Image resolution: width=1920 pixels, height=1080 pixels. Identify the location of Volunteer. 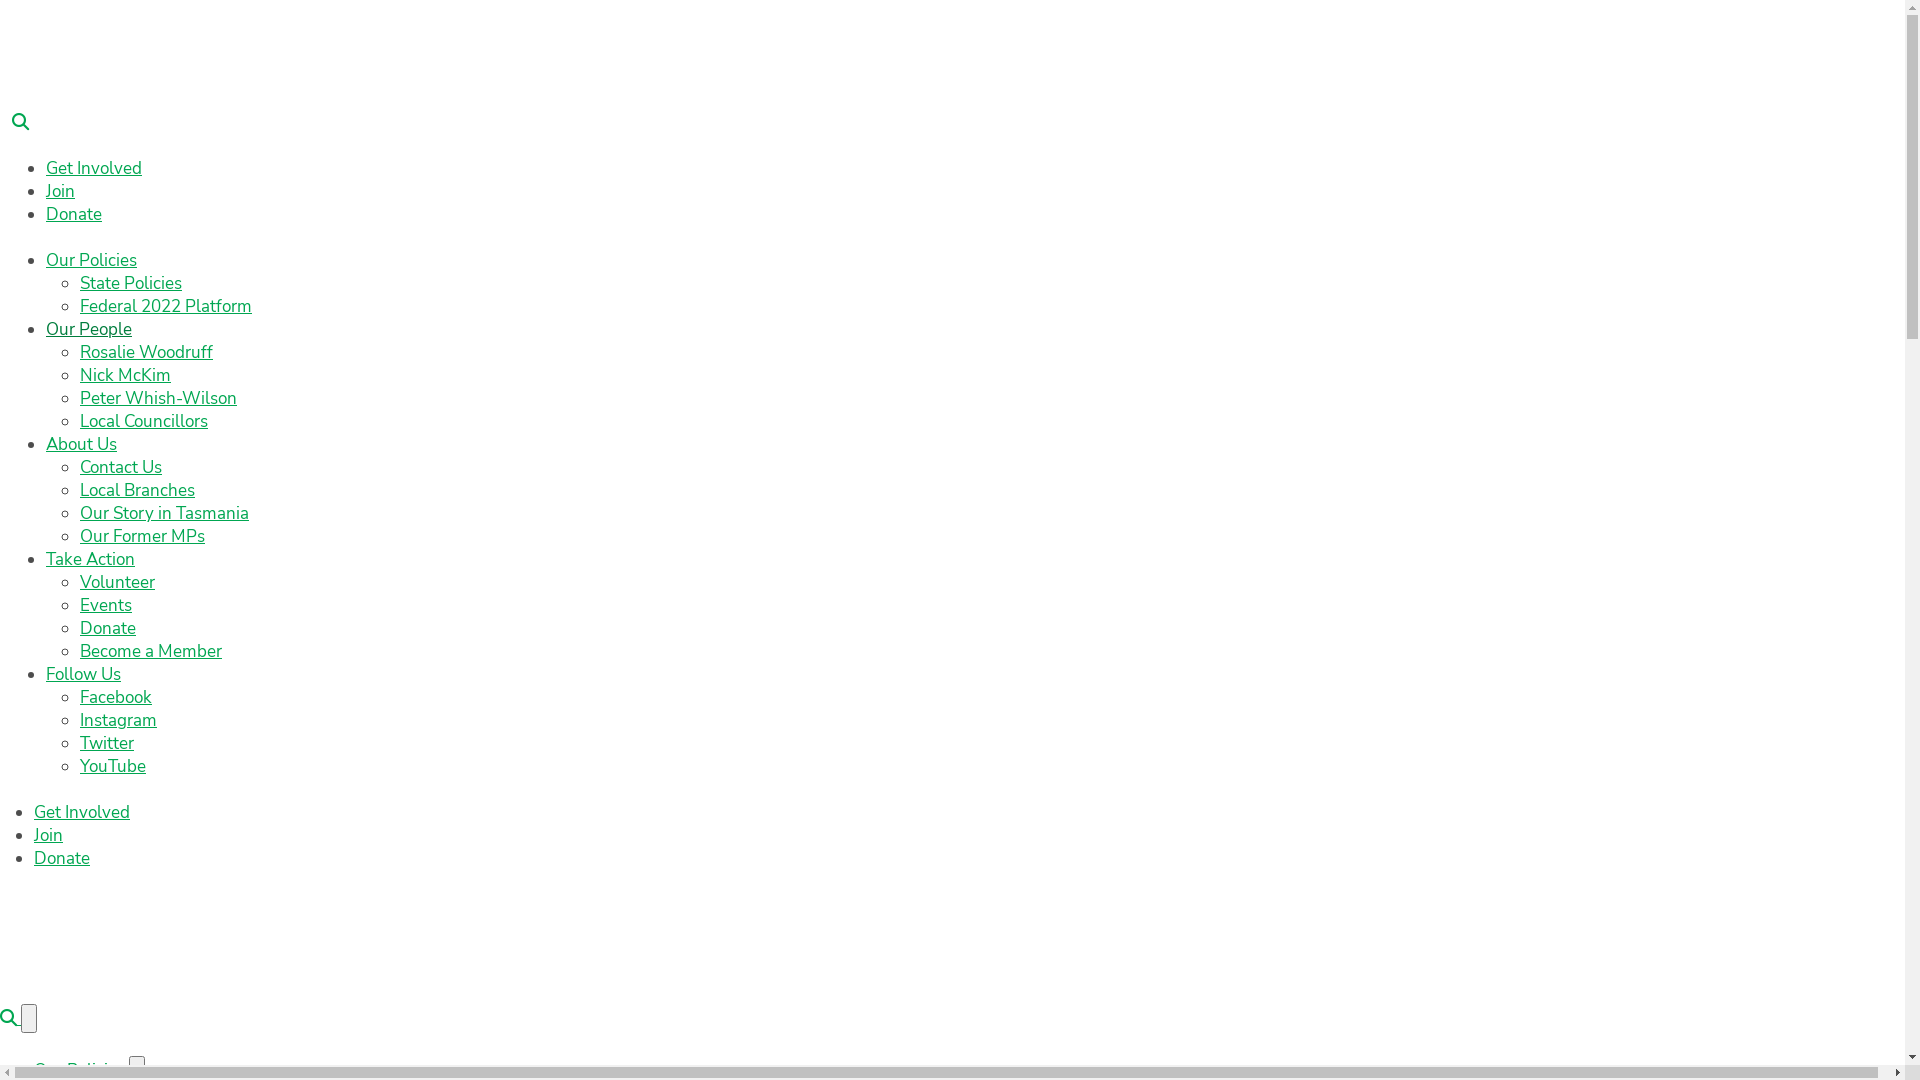
(118, 582).